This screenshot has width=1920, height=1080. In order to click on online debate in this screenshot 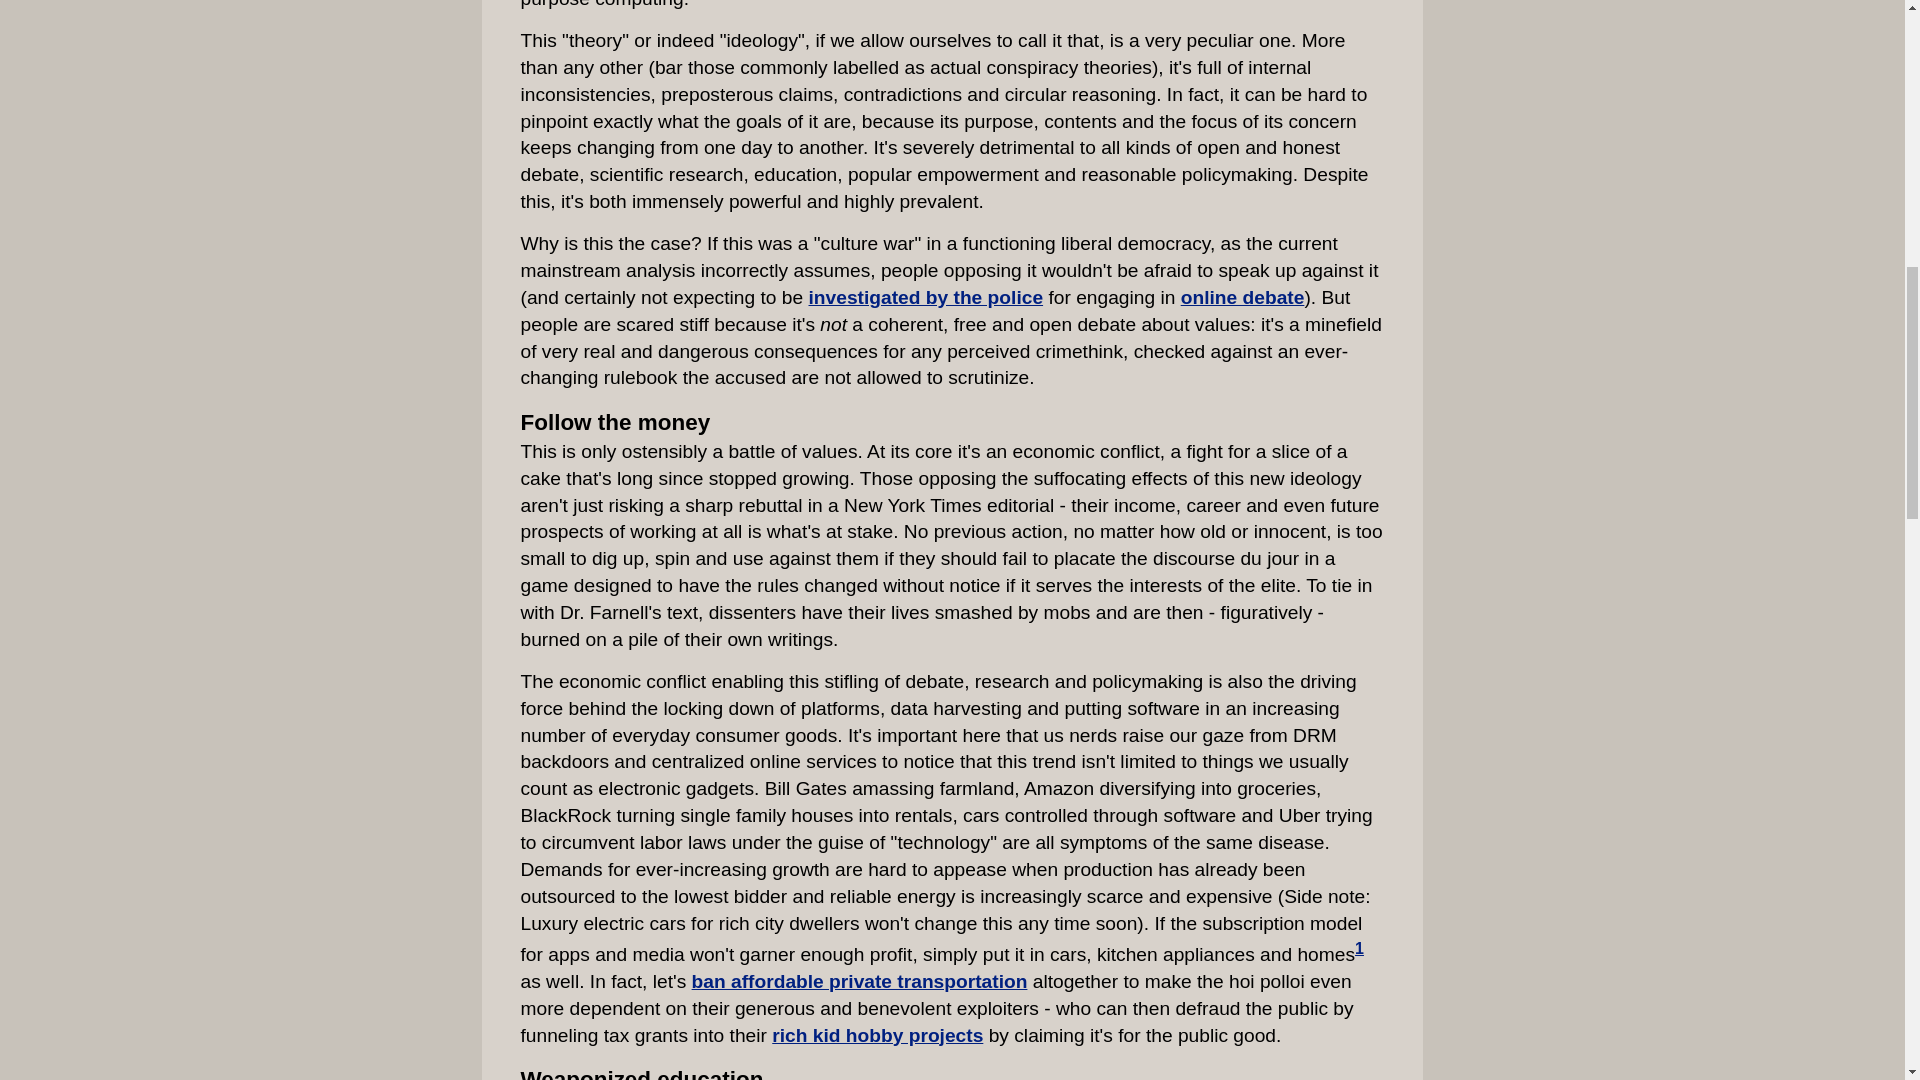, I will do `click(1242, 297)`.